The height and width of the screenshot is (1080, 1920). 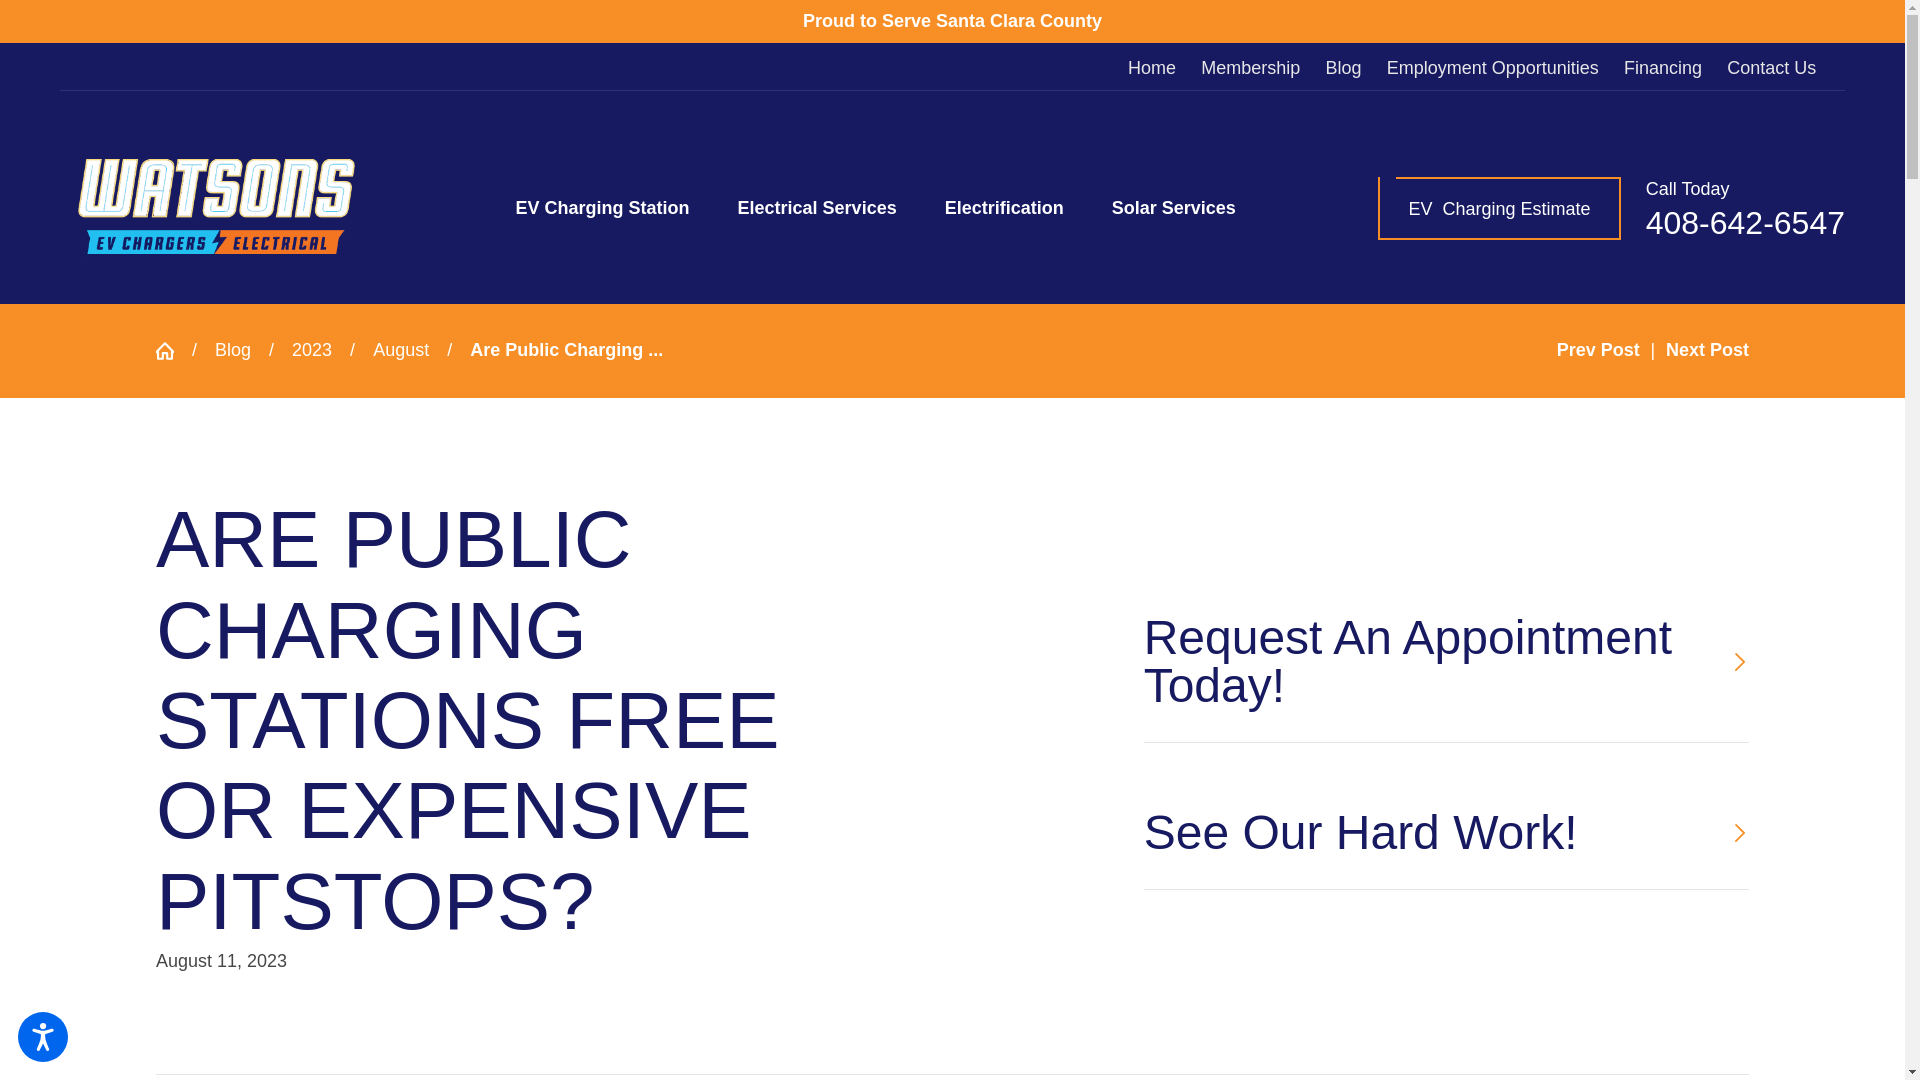 I want to click on Open the accessibility options menu, so click(x=42, y=1036).